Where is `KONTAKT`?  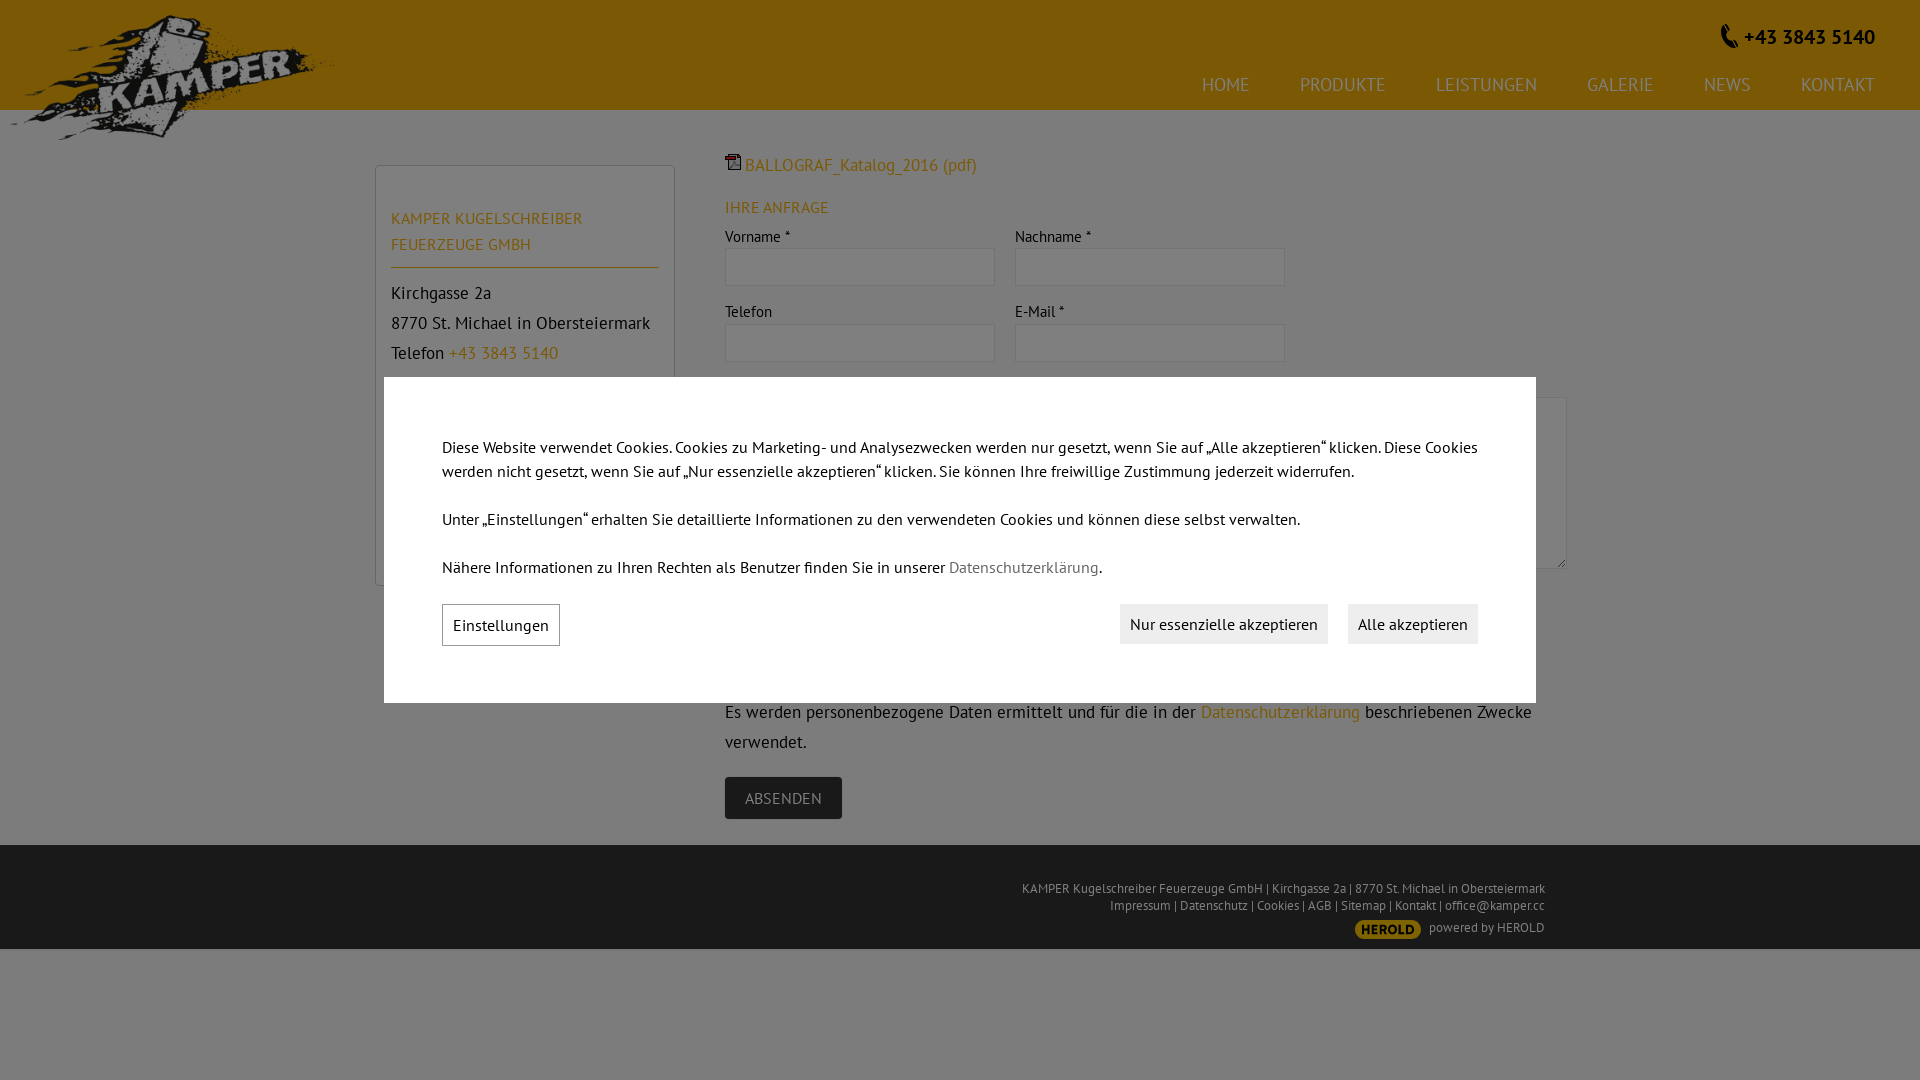 KONTAKT is located at coordinates (1838, 90).